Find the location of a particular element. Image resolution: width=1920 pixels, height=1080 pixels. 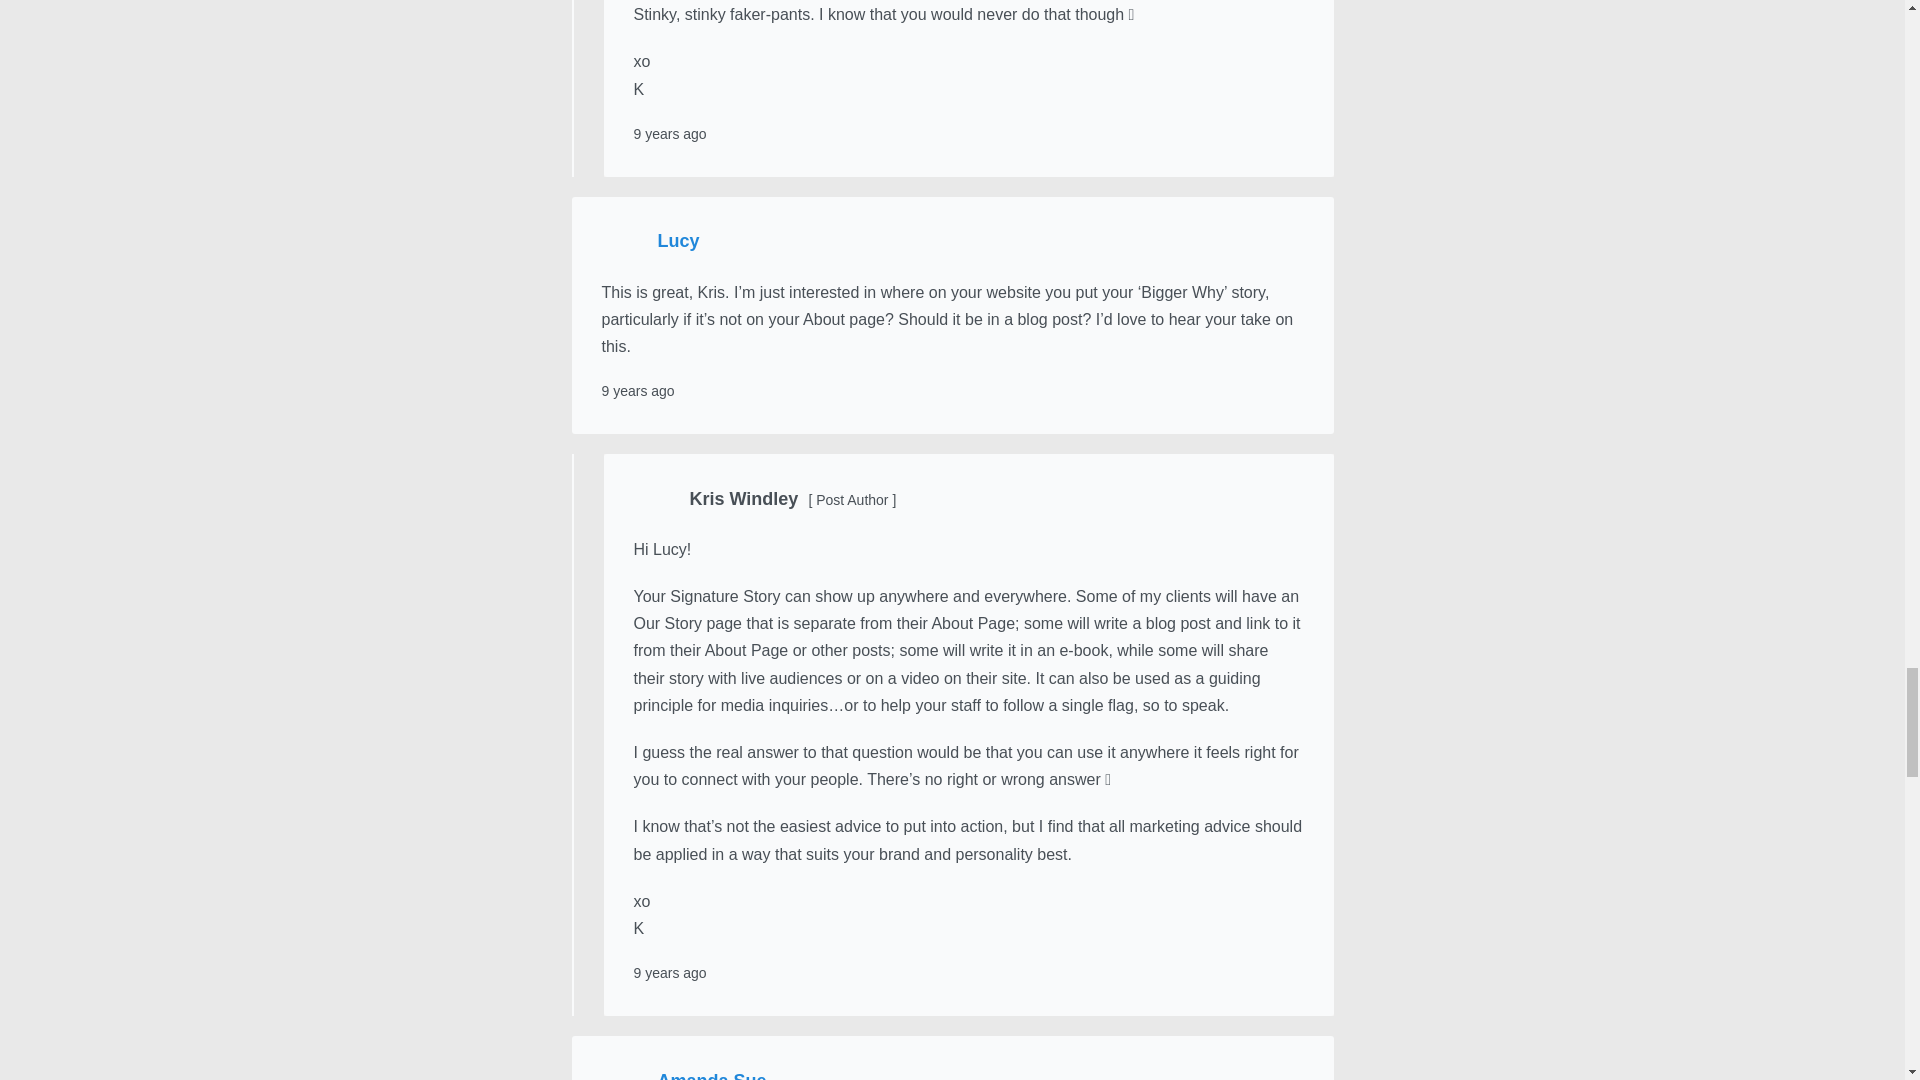

2015-04-29T15:16:23-05:00 is located at coordinates (670, 972).